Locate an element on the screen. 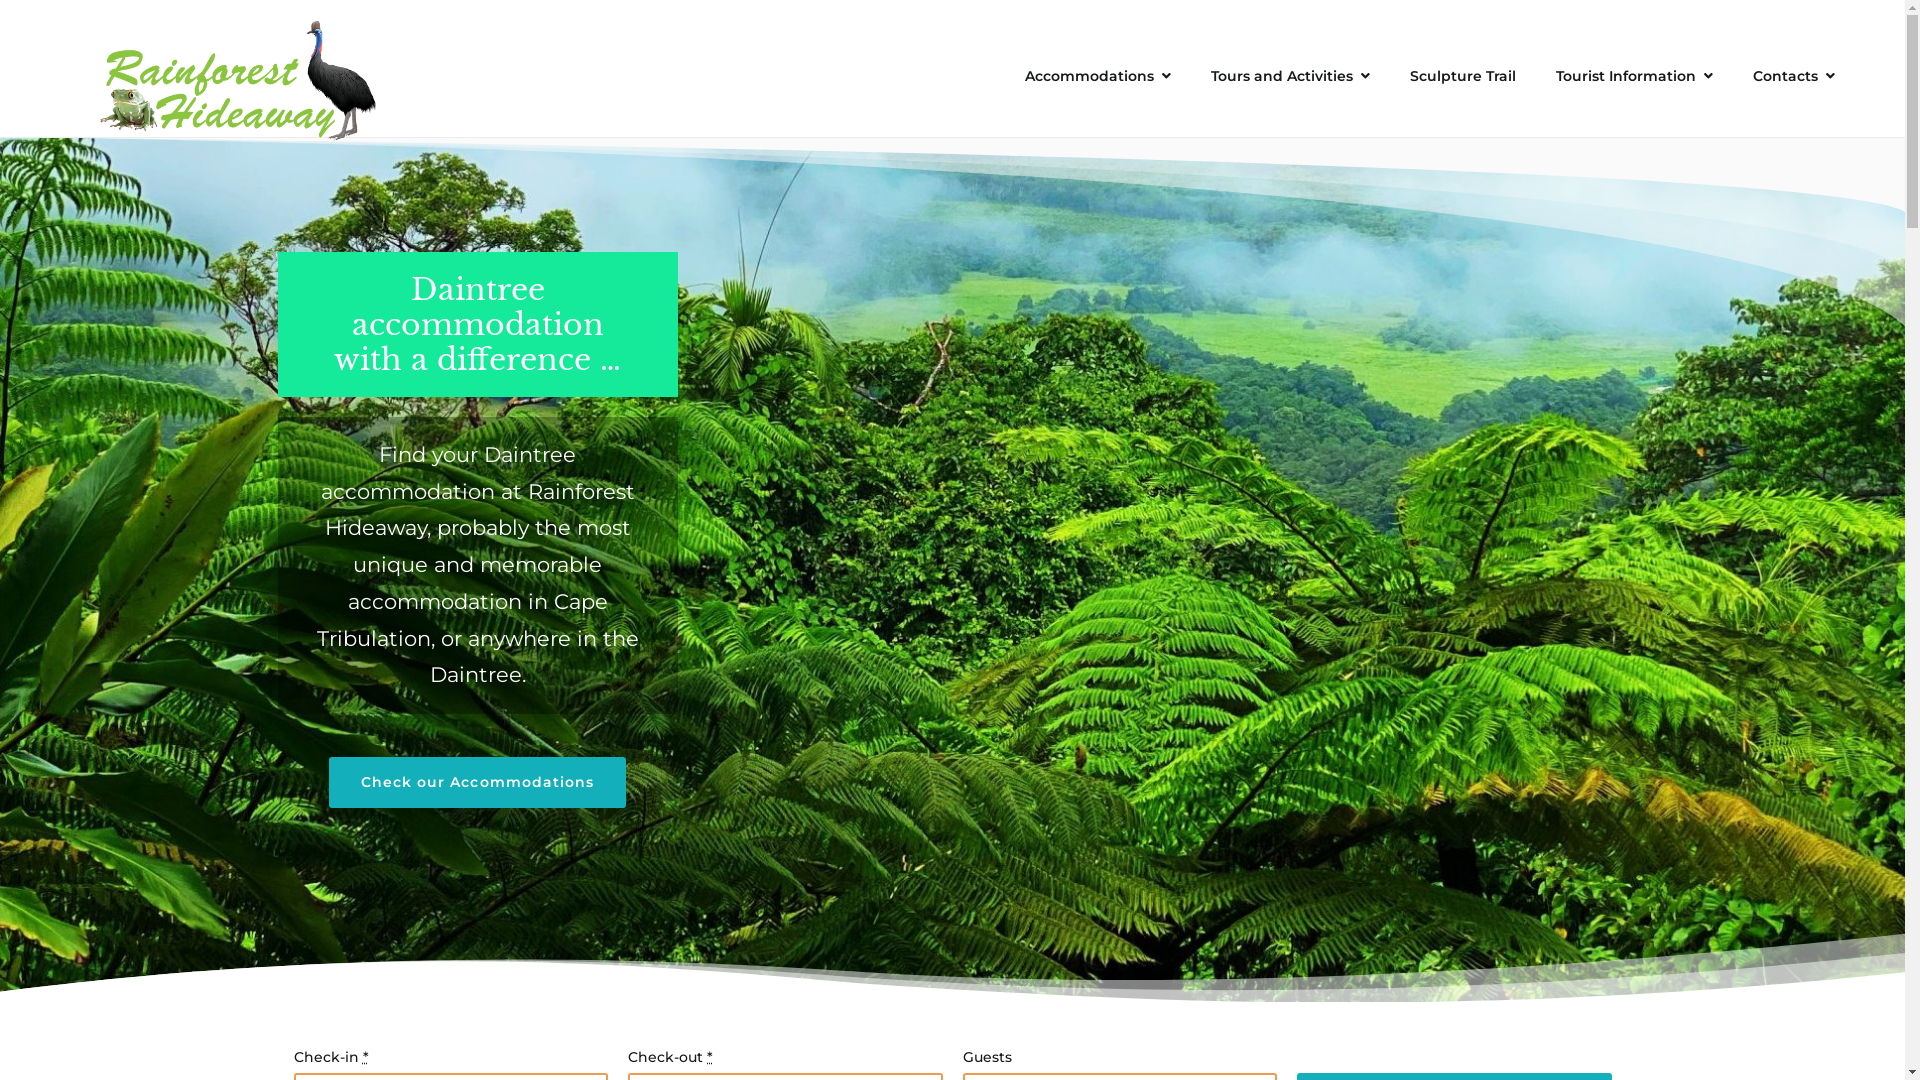 This screenshot has height=1080, width=1920. Check our Accommodations is located at coordinates (478, 782).